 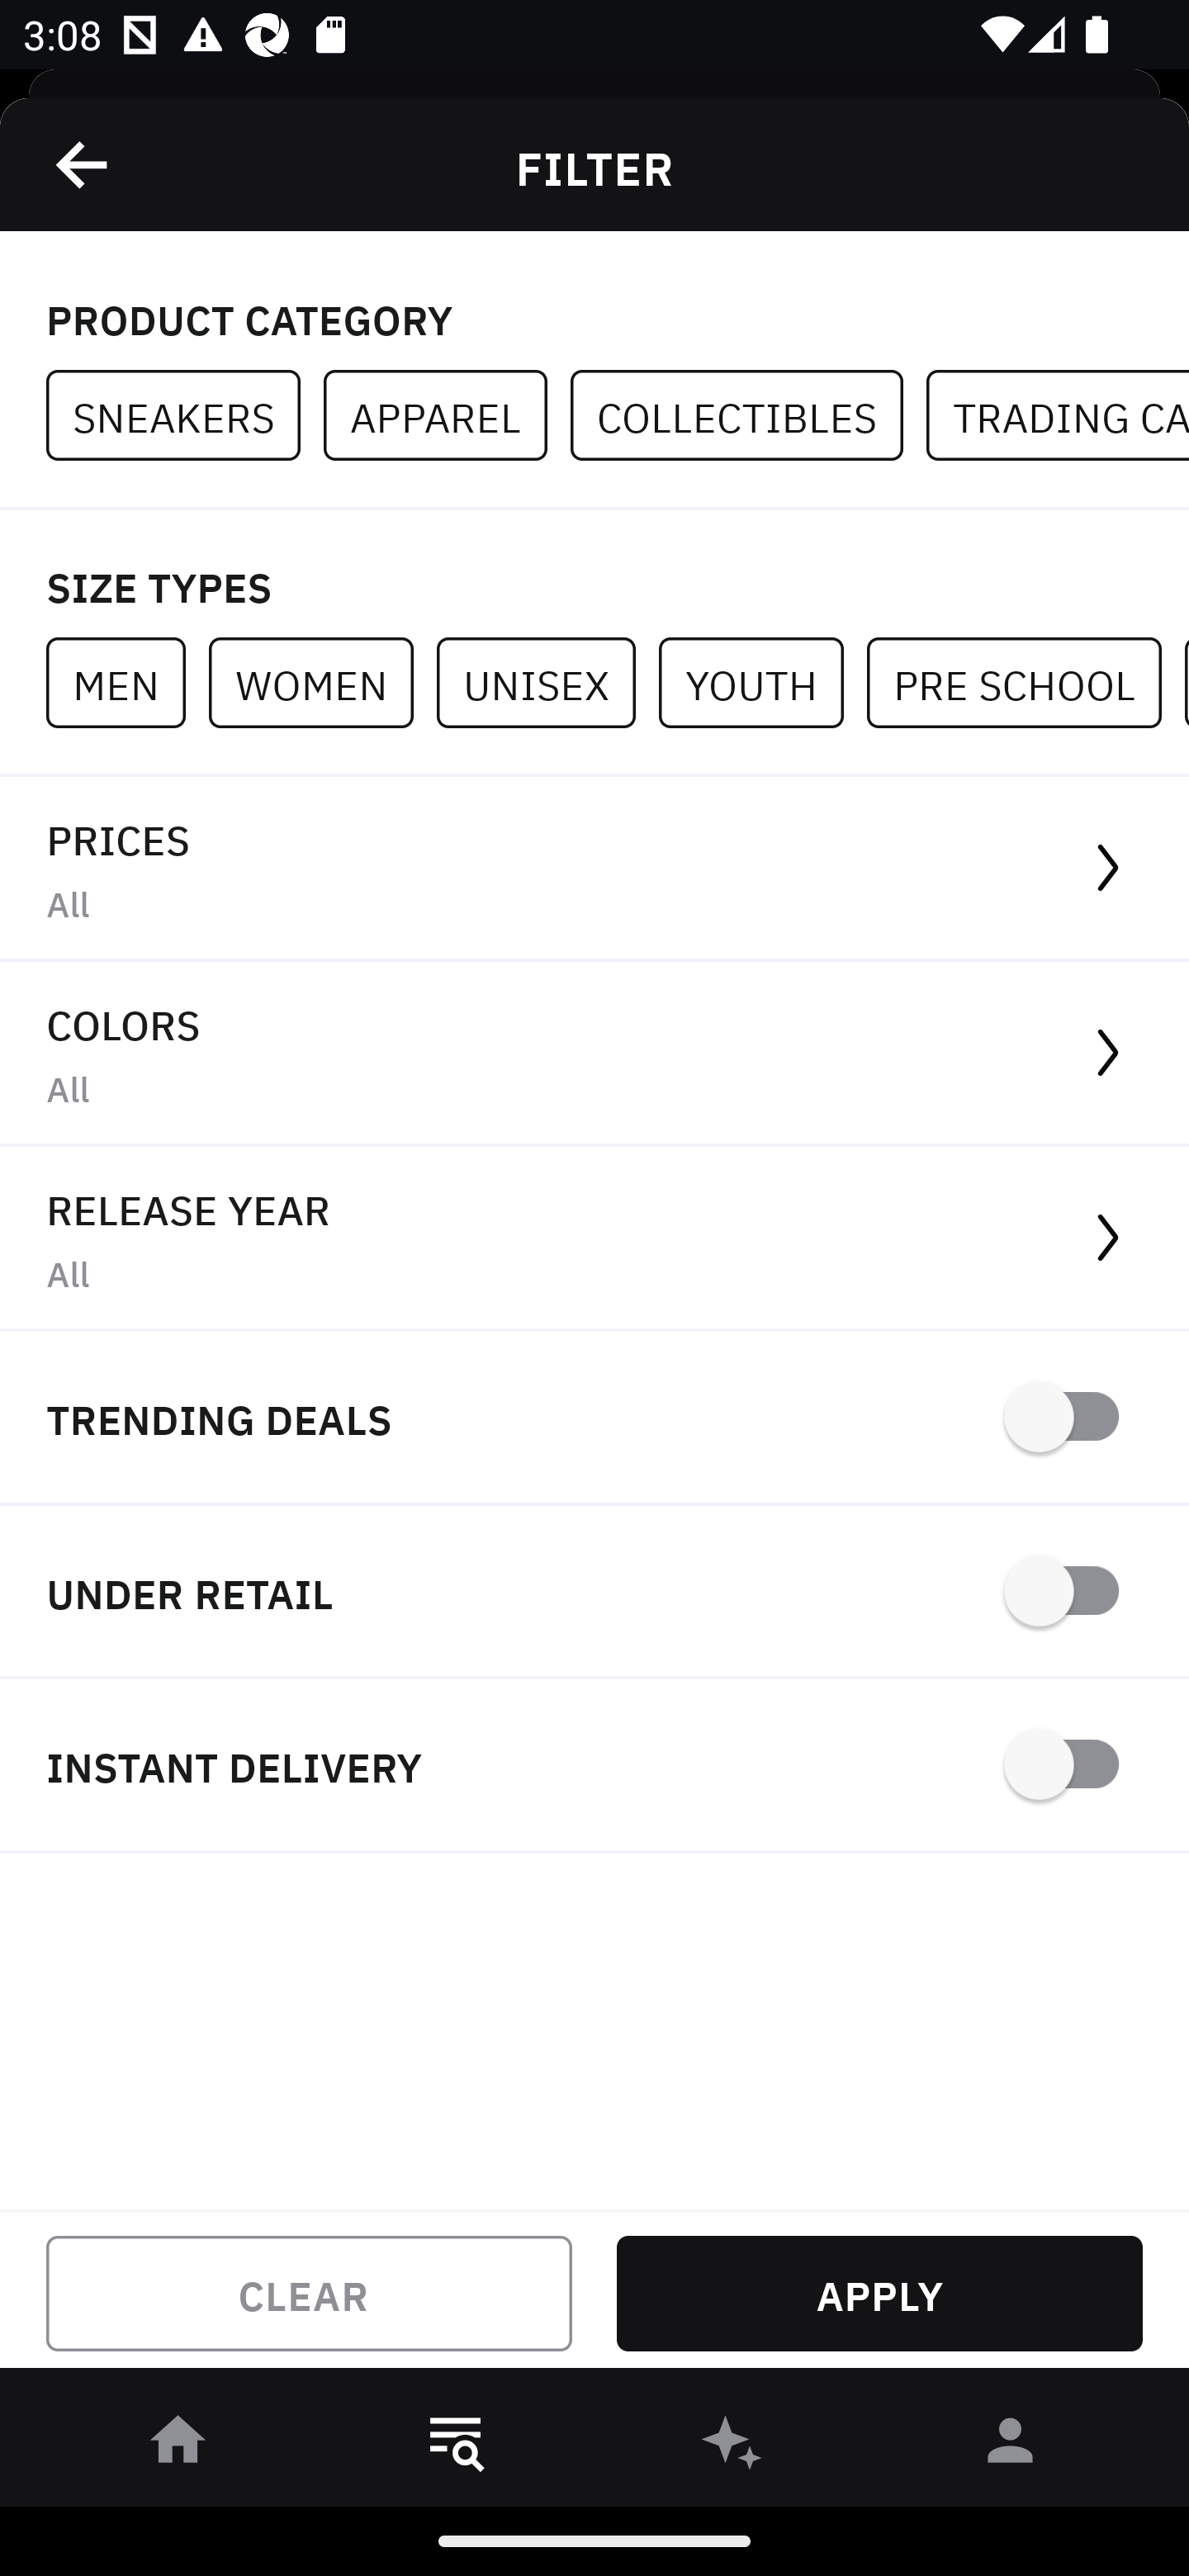 I want to click on MEN, so click(x=127, y=682).